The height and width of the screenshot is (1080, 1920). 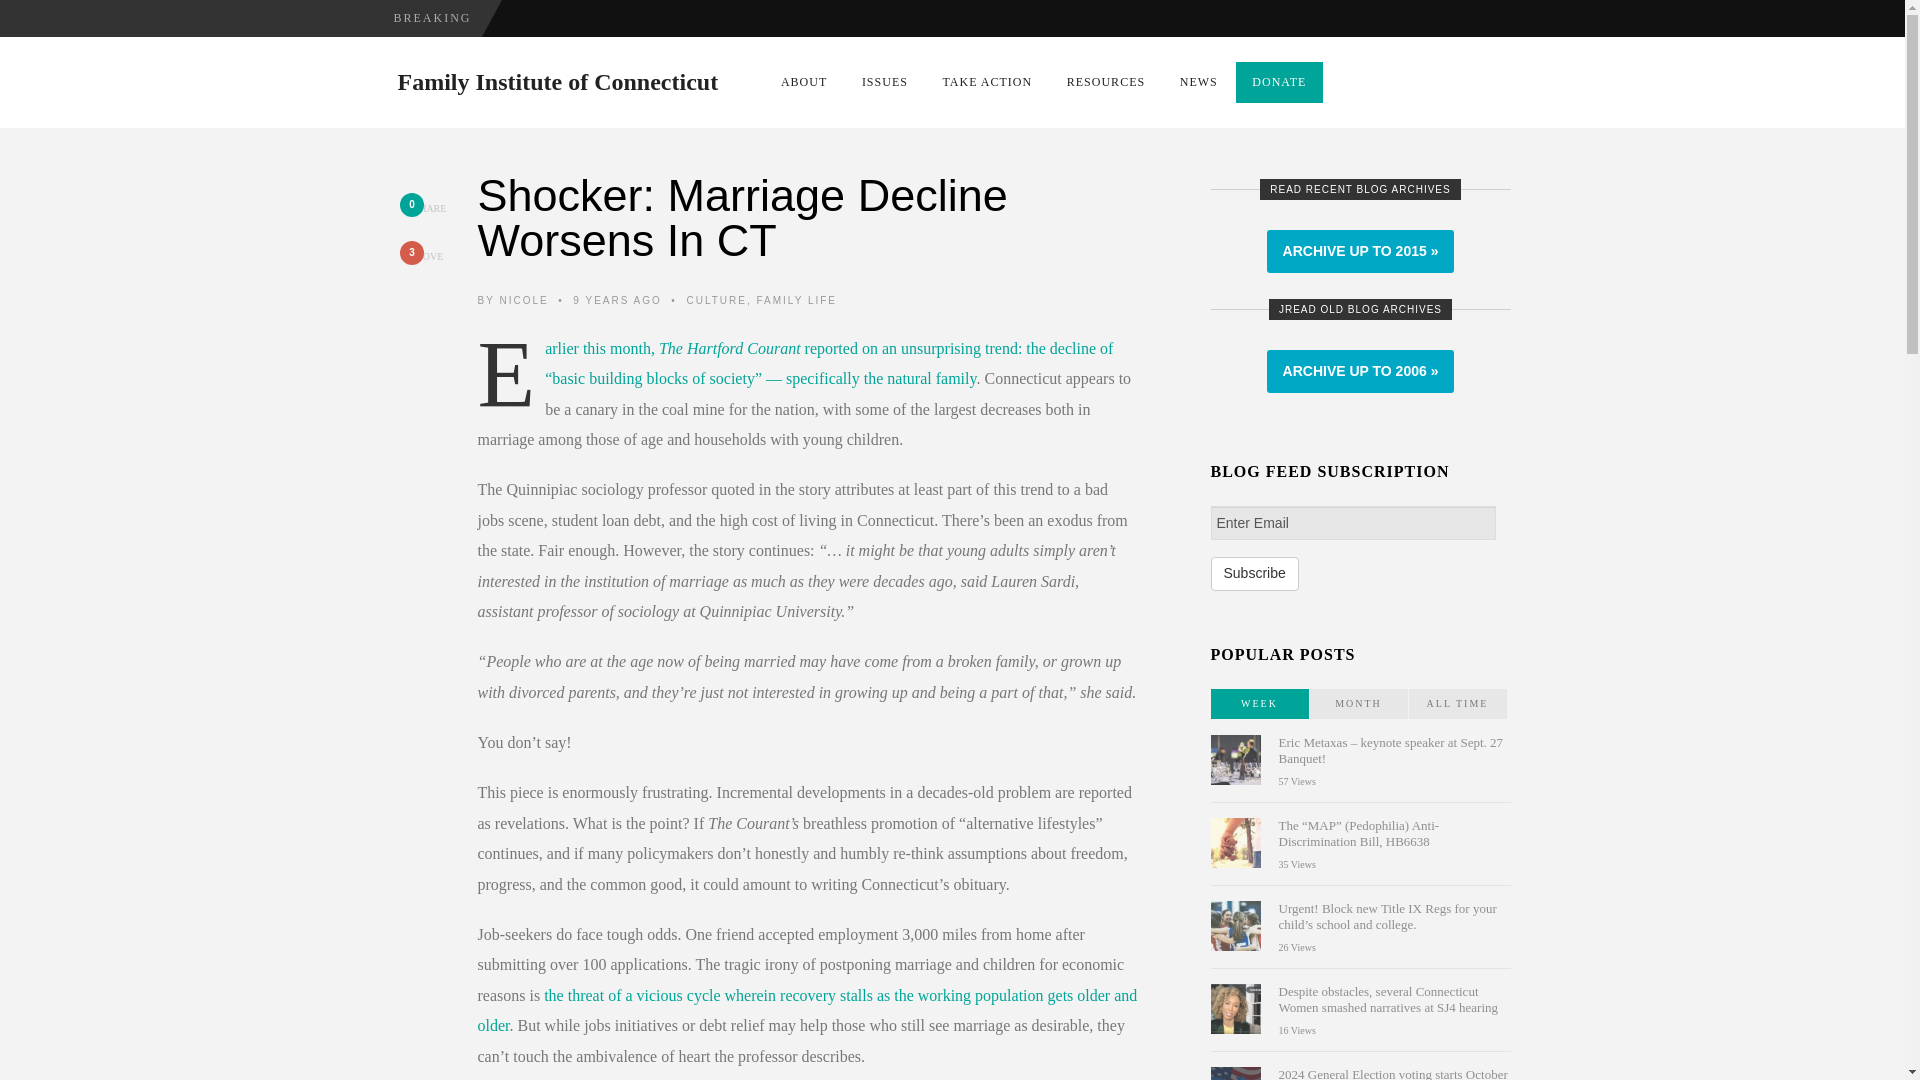 I want to click on Family Institute of Connecticut, so click(x=558, y=82).